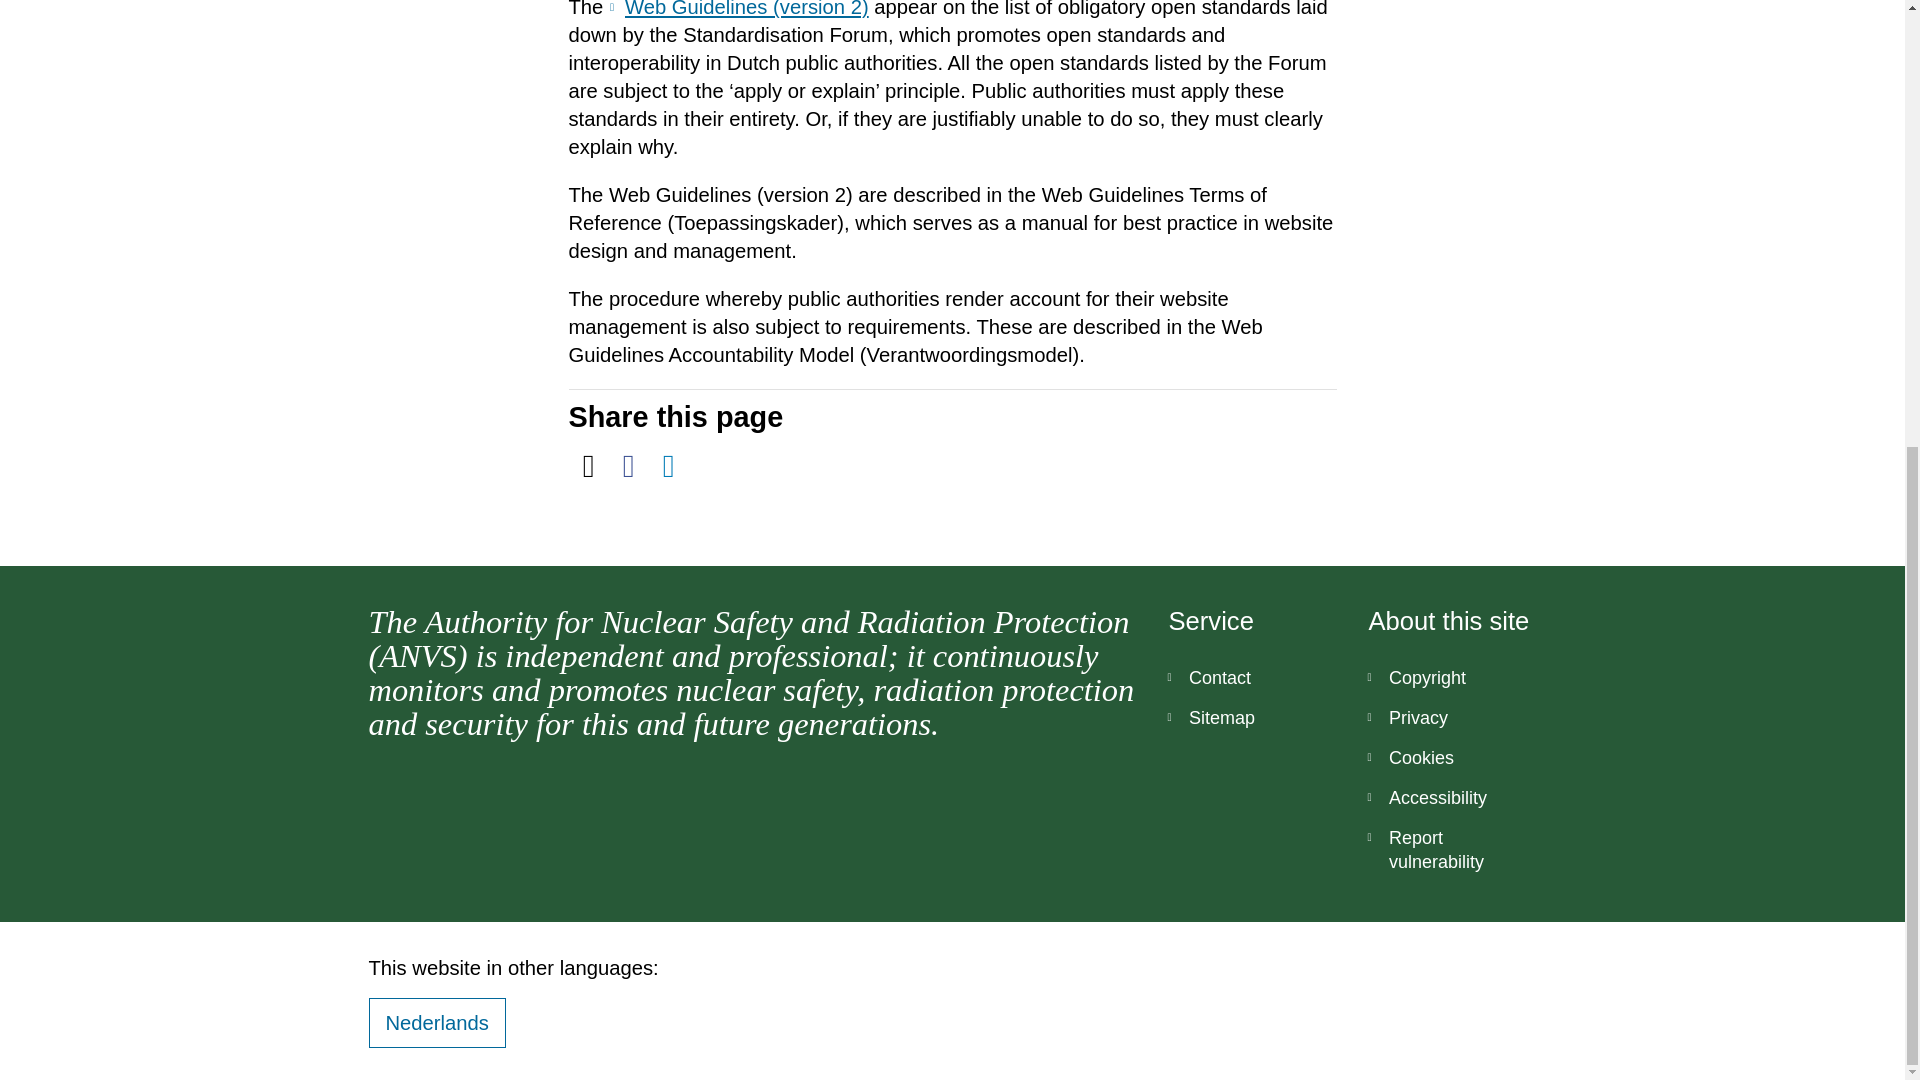 Image resolution: width=1920 pixels, height=1080 pixels. What do you see at coordinates (1252, 677) in the screenshot?
I see `Contact` at bounding box center [1252, 677].